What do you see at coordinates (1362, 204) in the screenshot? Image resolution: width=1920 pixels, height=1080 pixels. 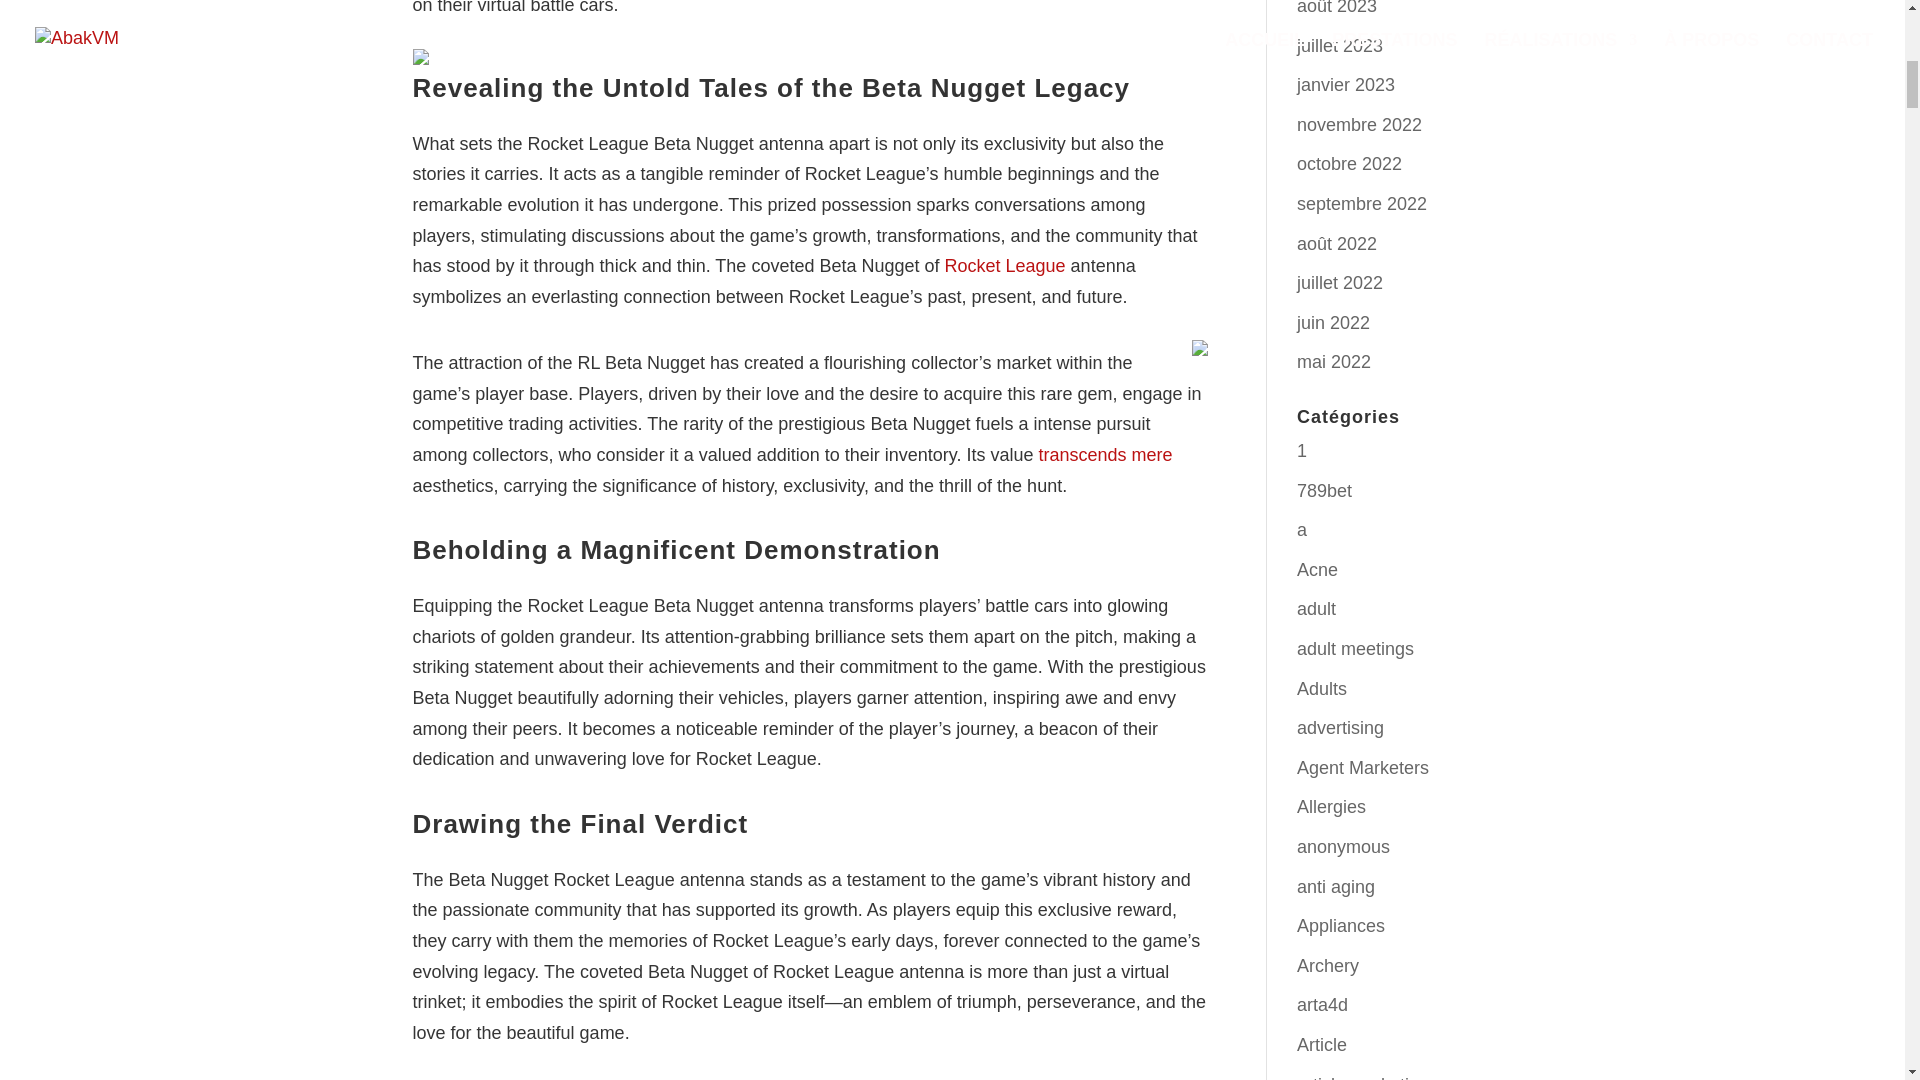 I see `septembre 2022` at bounding box center [1362, 204].